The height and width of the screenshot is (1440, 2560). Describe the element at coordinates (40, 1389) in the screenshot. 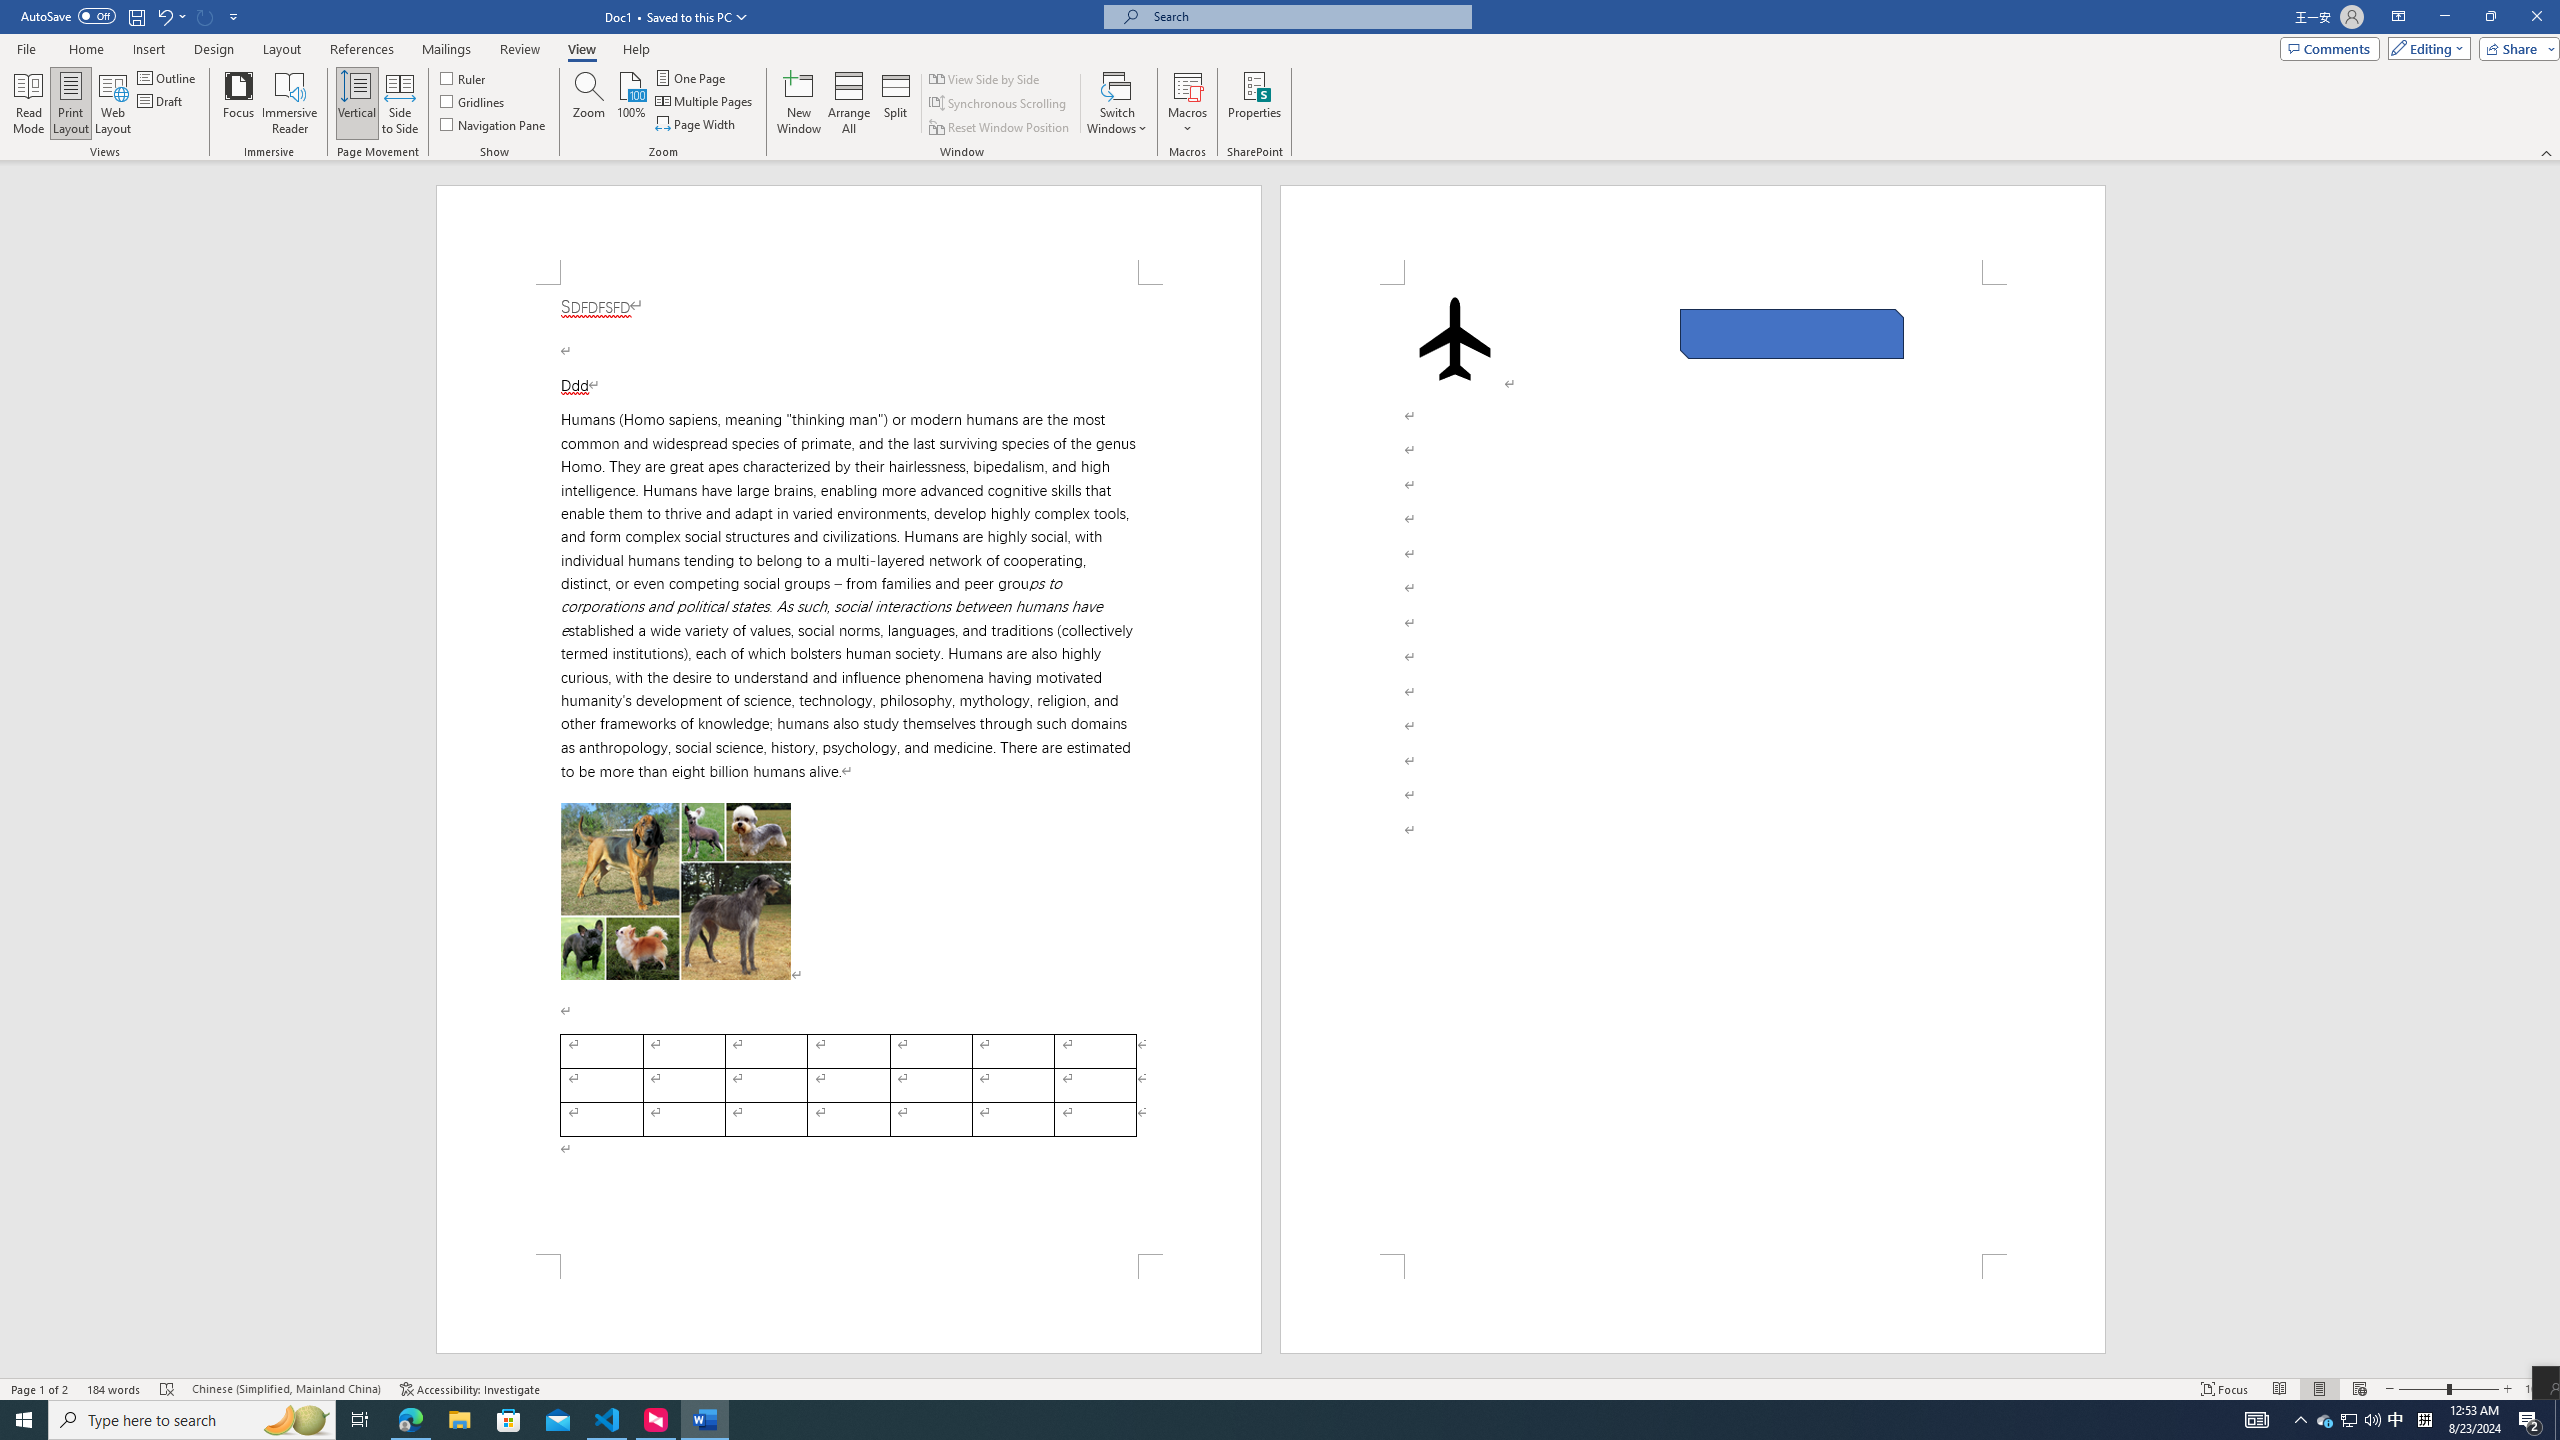

I see `Page Number Page 1 of 2` at that location.